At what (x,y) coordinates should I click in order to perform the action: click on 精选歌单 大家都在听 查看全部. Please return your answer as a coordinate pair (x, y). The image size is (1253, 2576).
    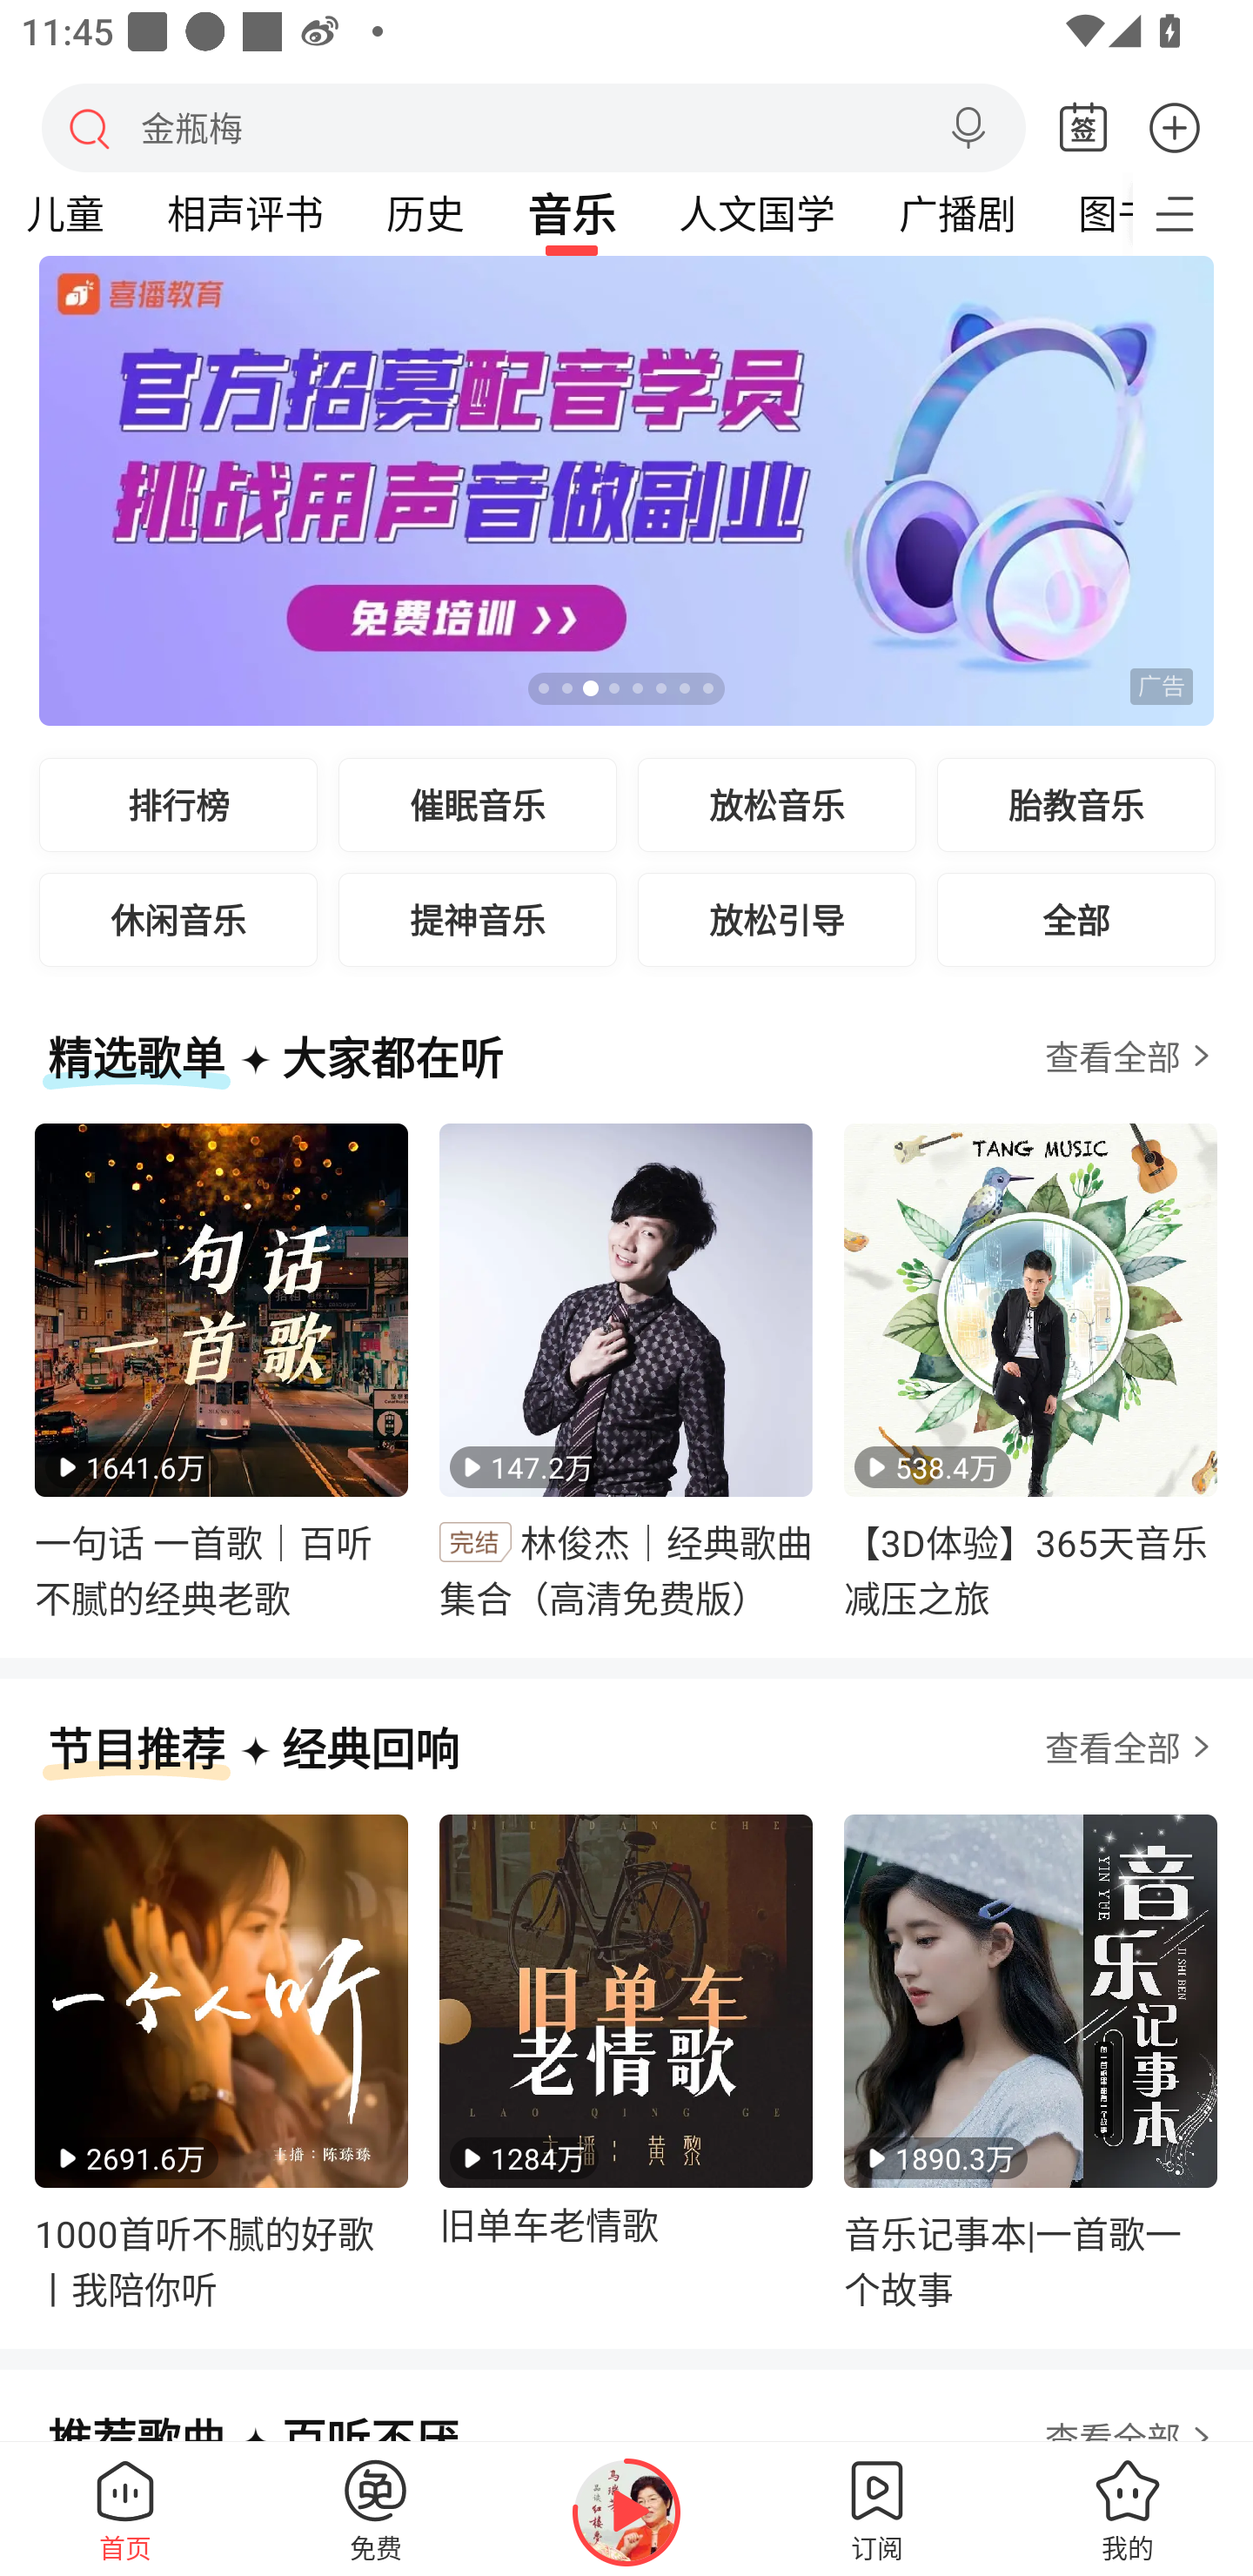
    Looking at the image, I should click on (626, 1072).